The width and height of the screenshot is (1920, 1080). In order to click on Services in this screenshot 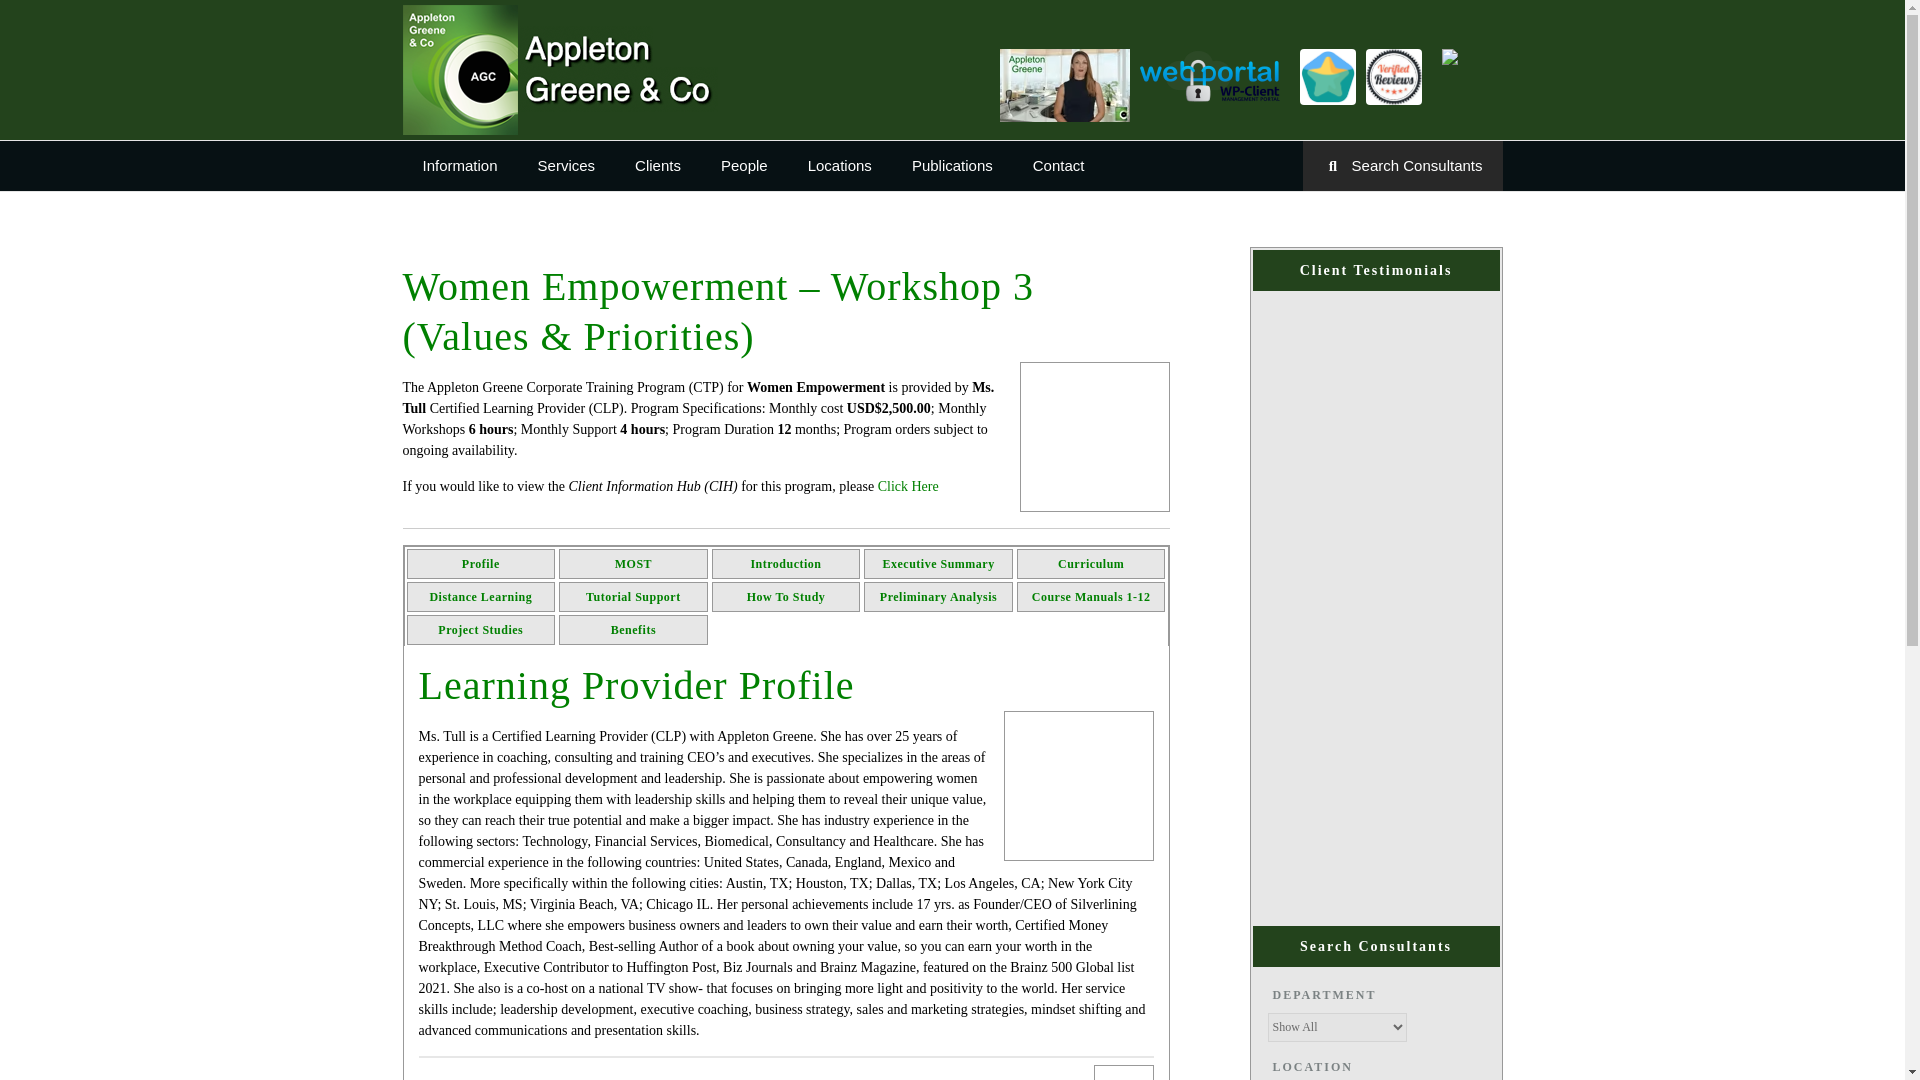, I will do `click(567, 166)`.